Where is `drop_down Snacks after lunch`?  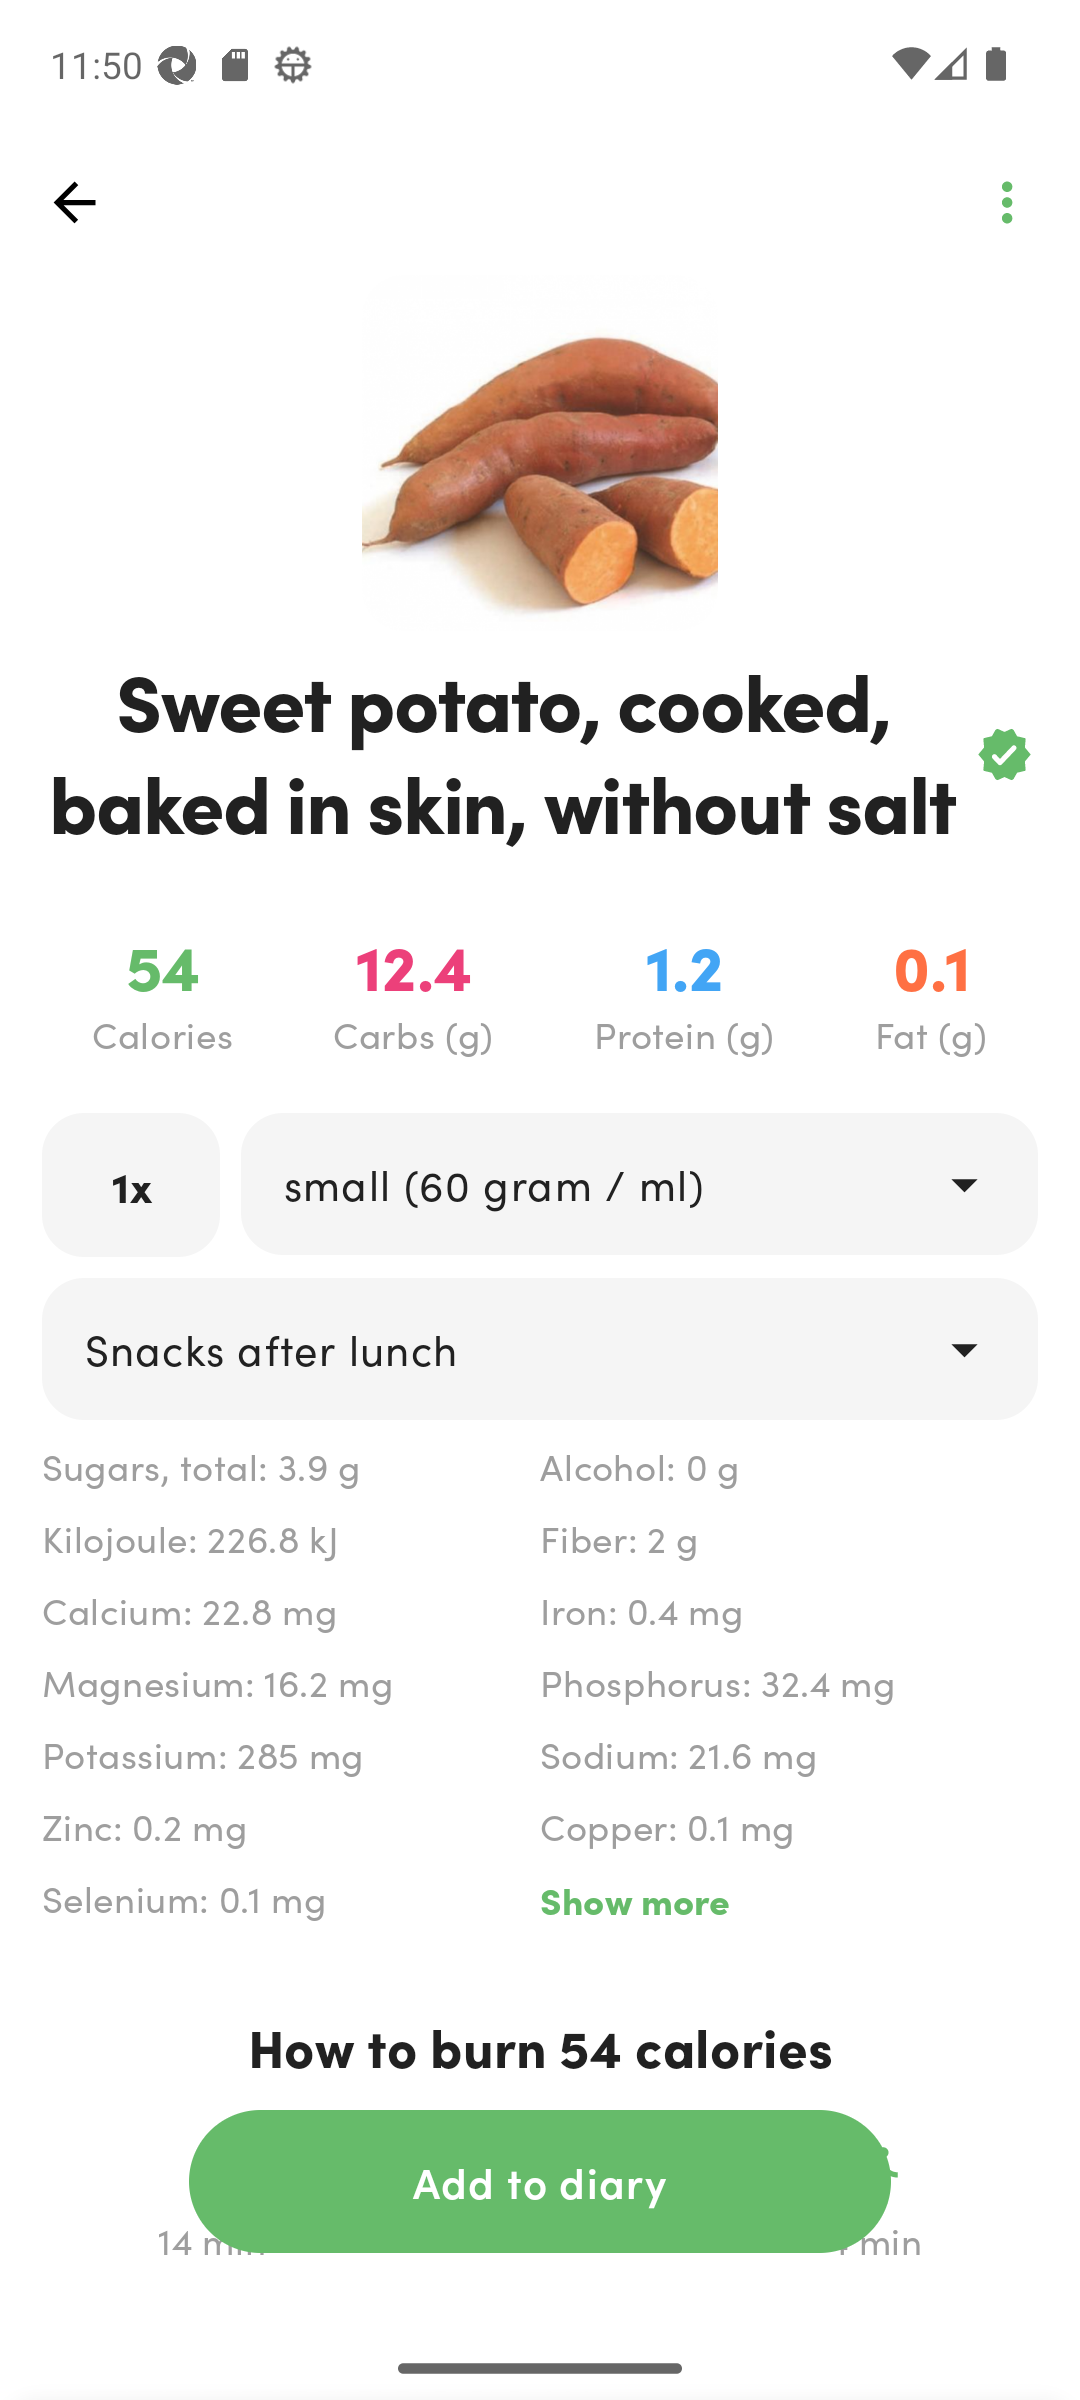
drop_down Snacks after lunch is located at coordinates (540, 1348).